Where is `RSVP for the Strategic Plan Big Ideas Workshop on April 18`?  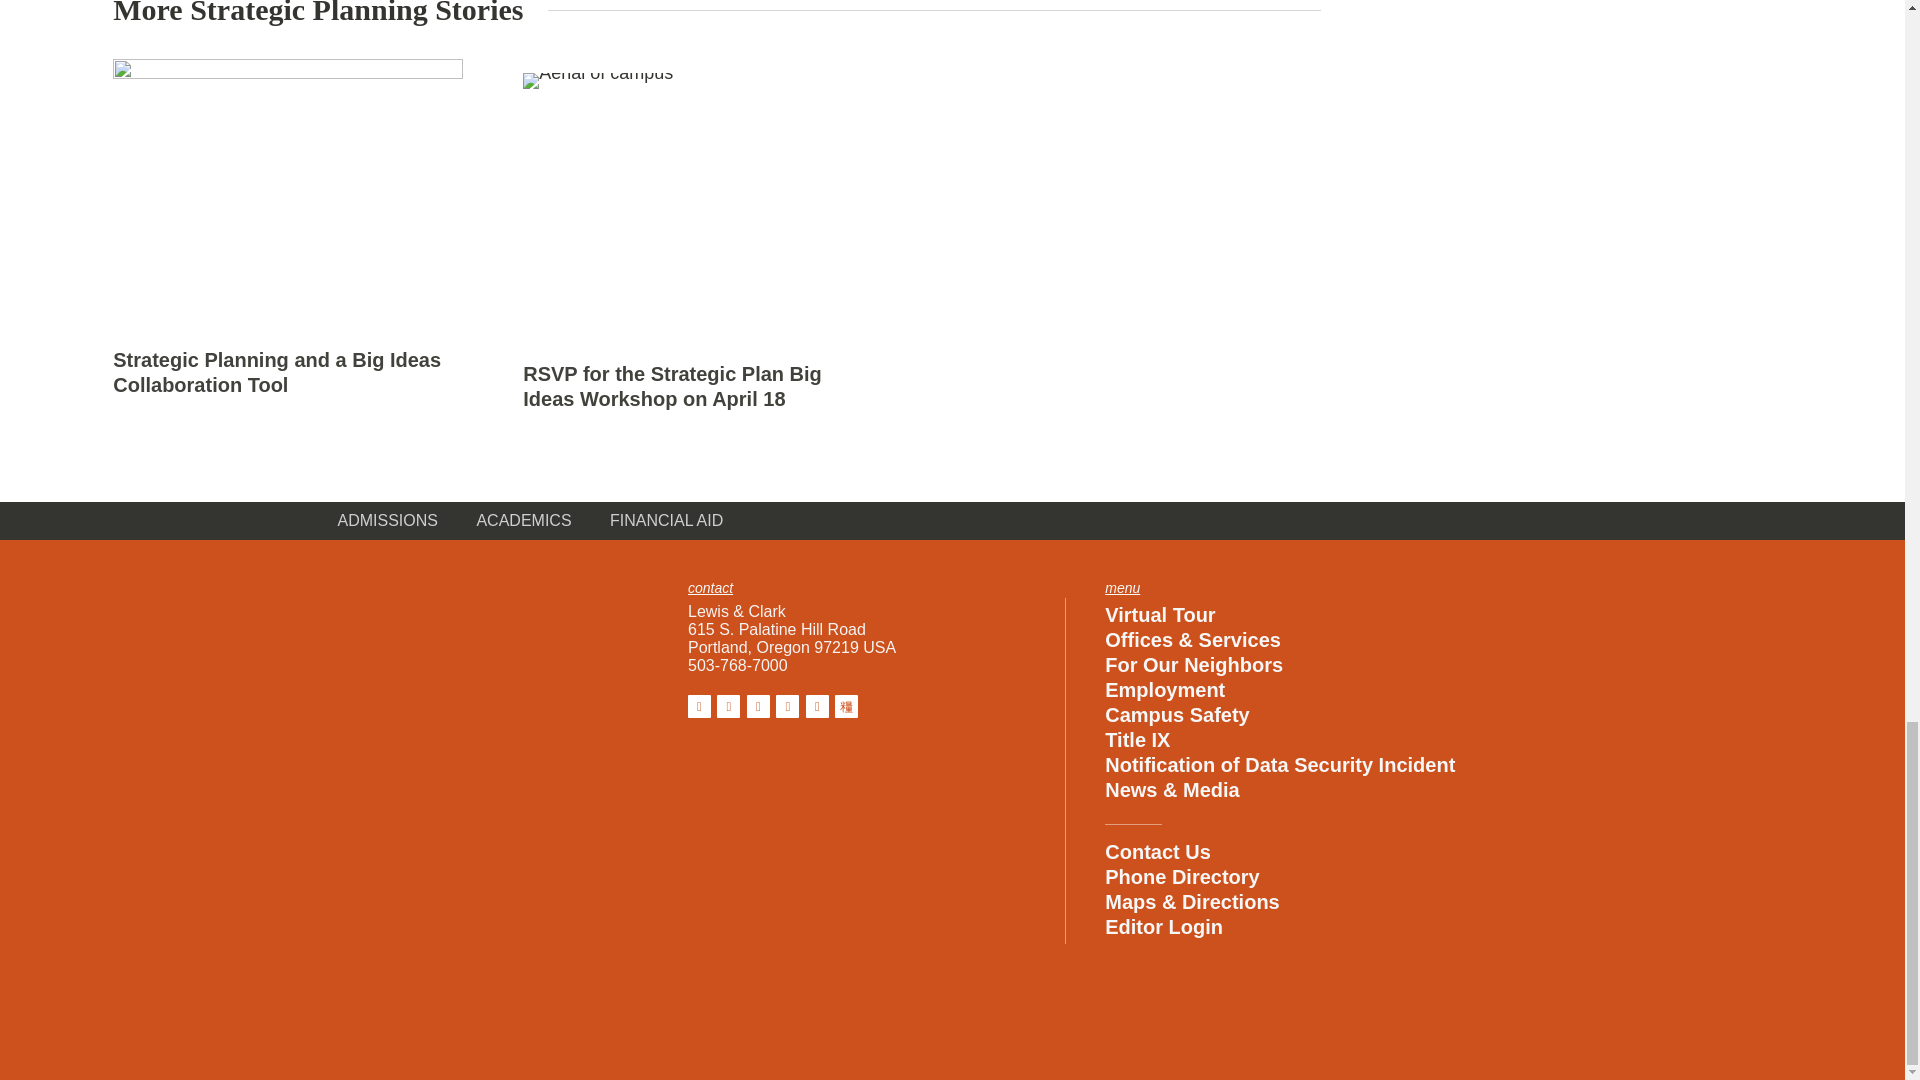
RSVP for the Strategic Plan Big Ideas Workshop on April 18 is located at coordinates (672, 386).